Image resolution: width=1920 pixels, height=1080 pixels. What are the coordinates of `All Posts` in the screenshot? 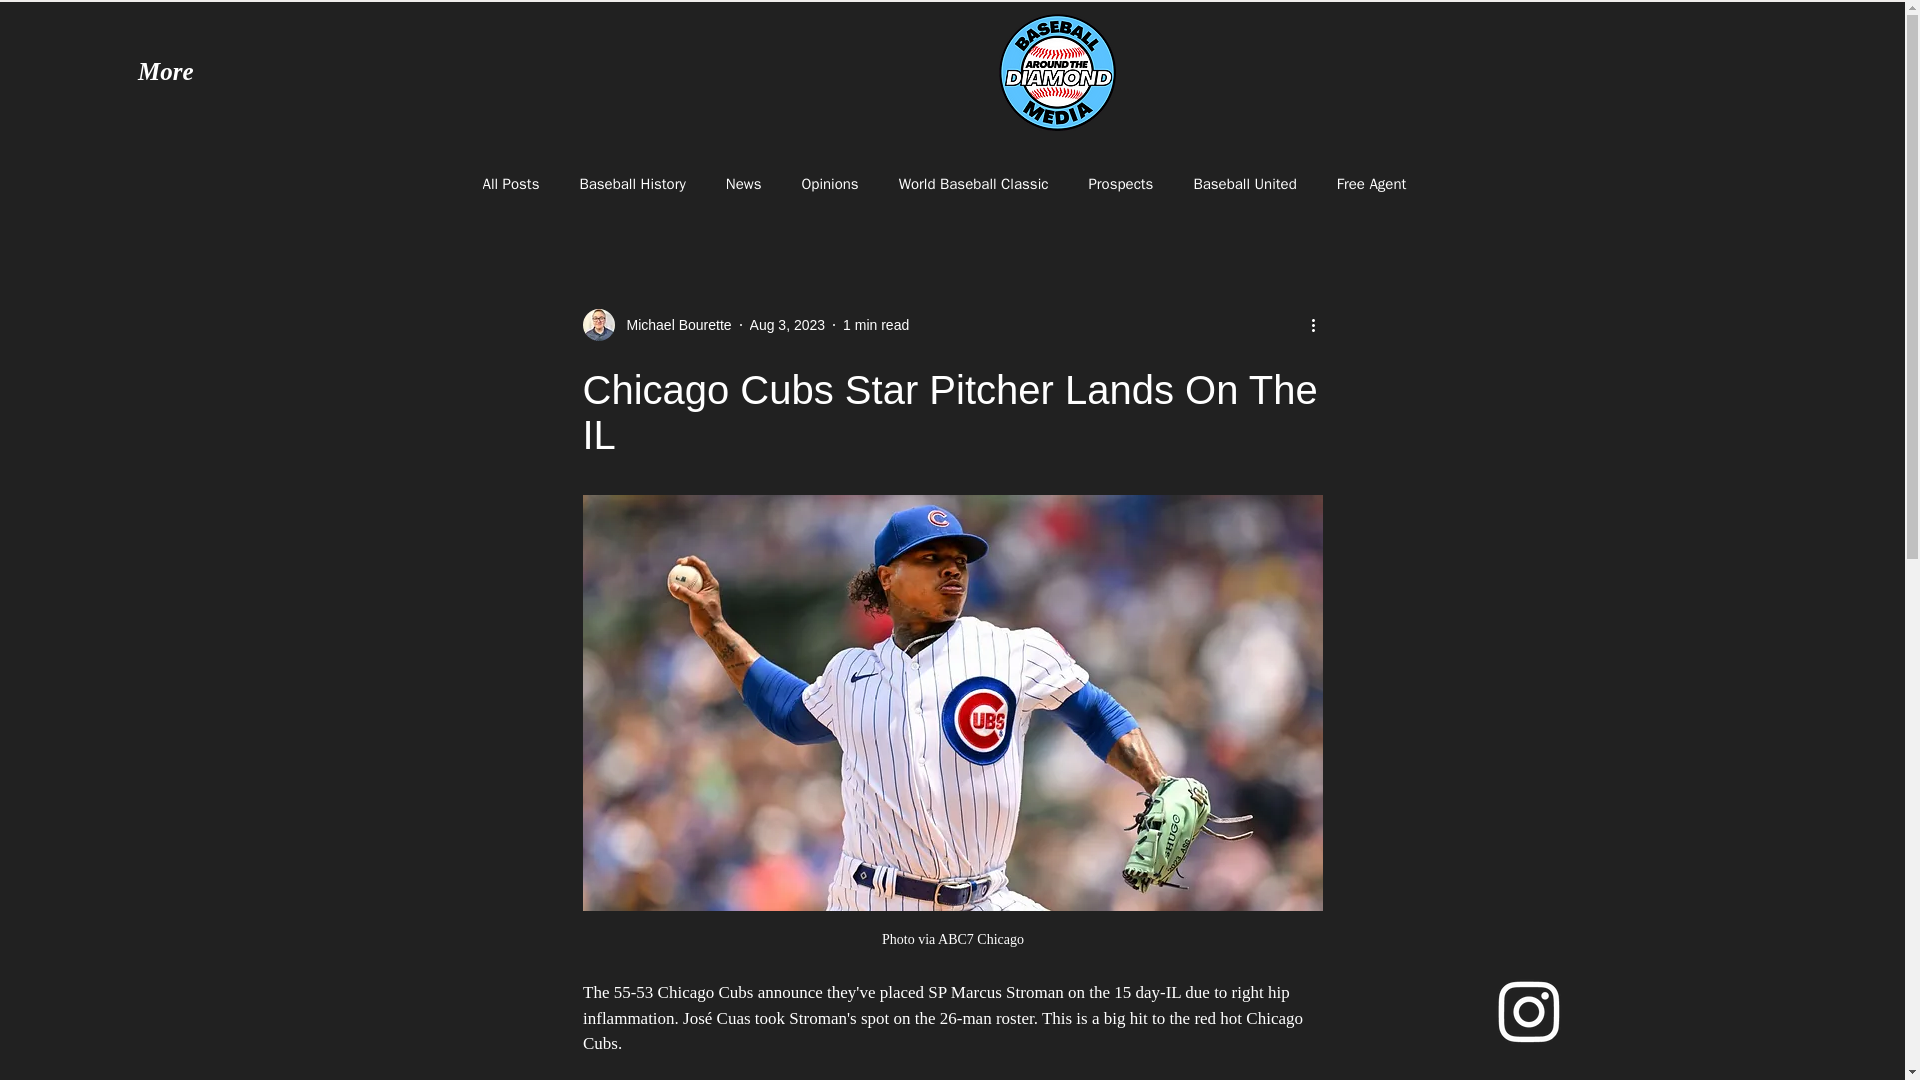 It's located at (510, 183).